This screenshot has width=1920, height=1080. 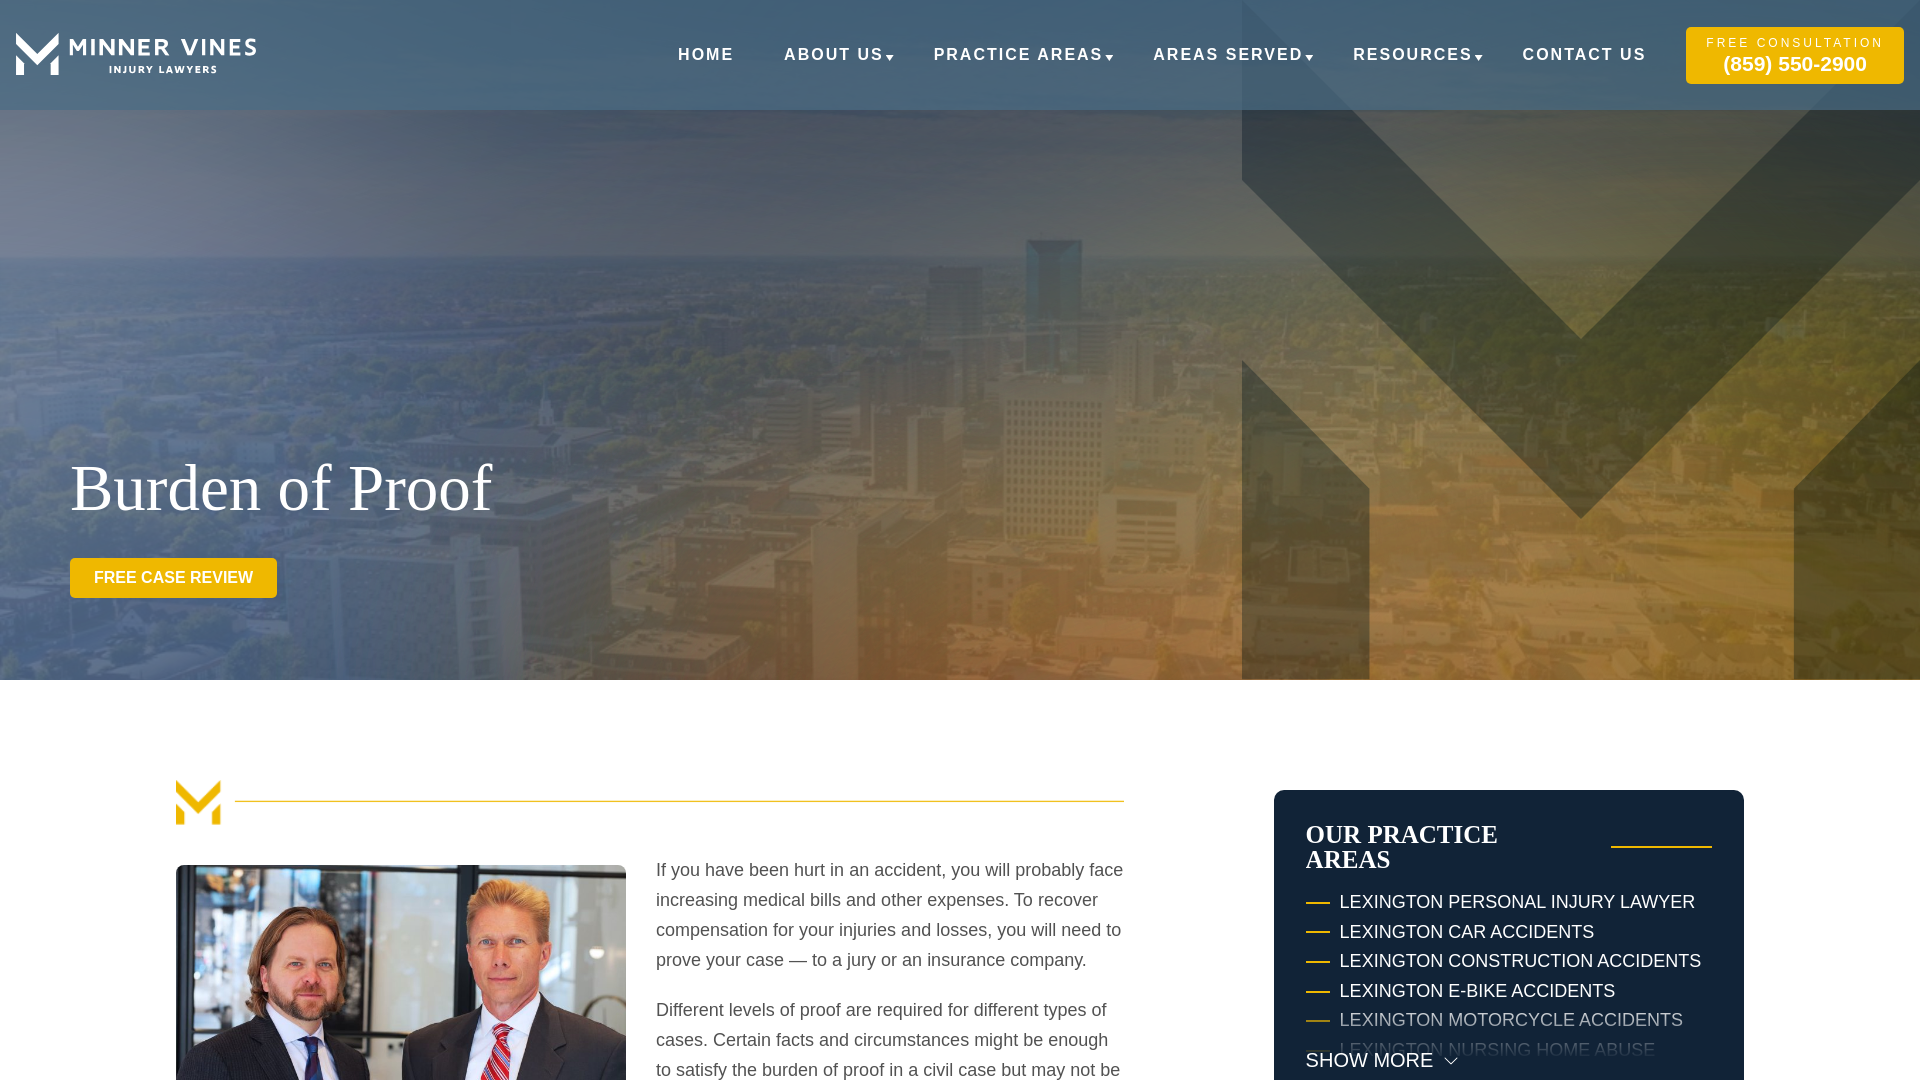 What do you see at coordinates (172, 578) in the screenshot?
I see `FREE CASE REVIEW` at bounding box center [172, 578].